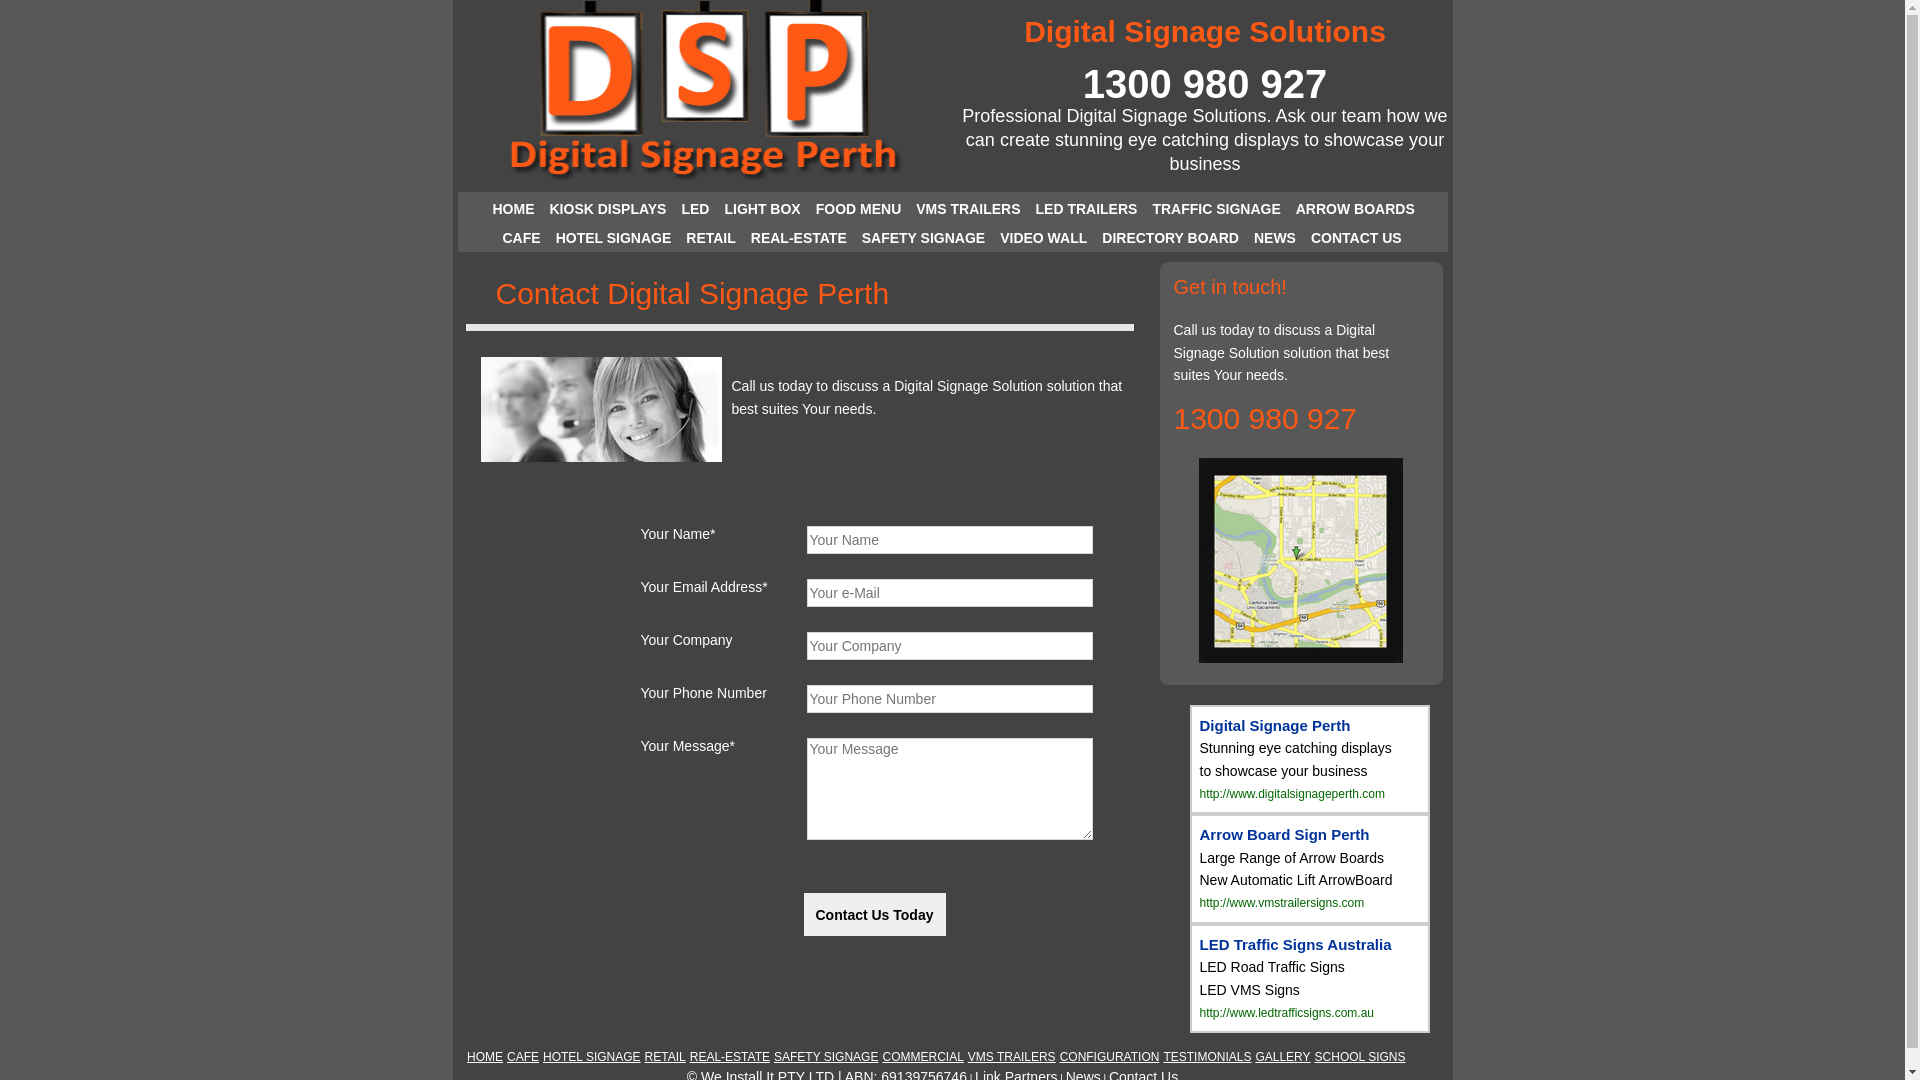 The width and height of the screenshot is (1920, 1080). I want to click on http://www.vmstrailersigns.com, so click(1282, 902).